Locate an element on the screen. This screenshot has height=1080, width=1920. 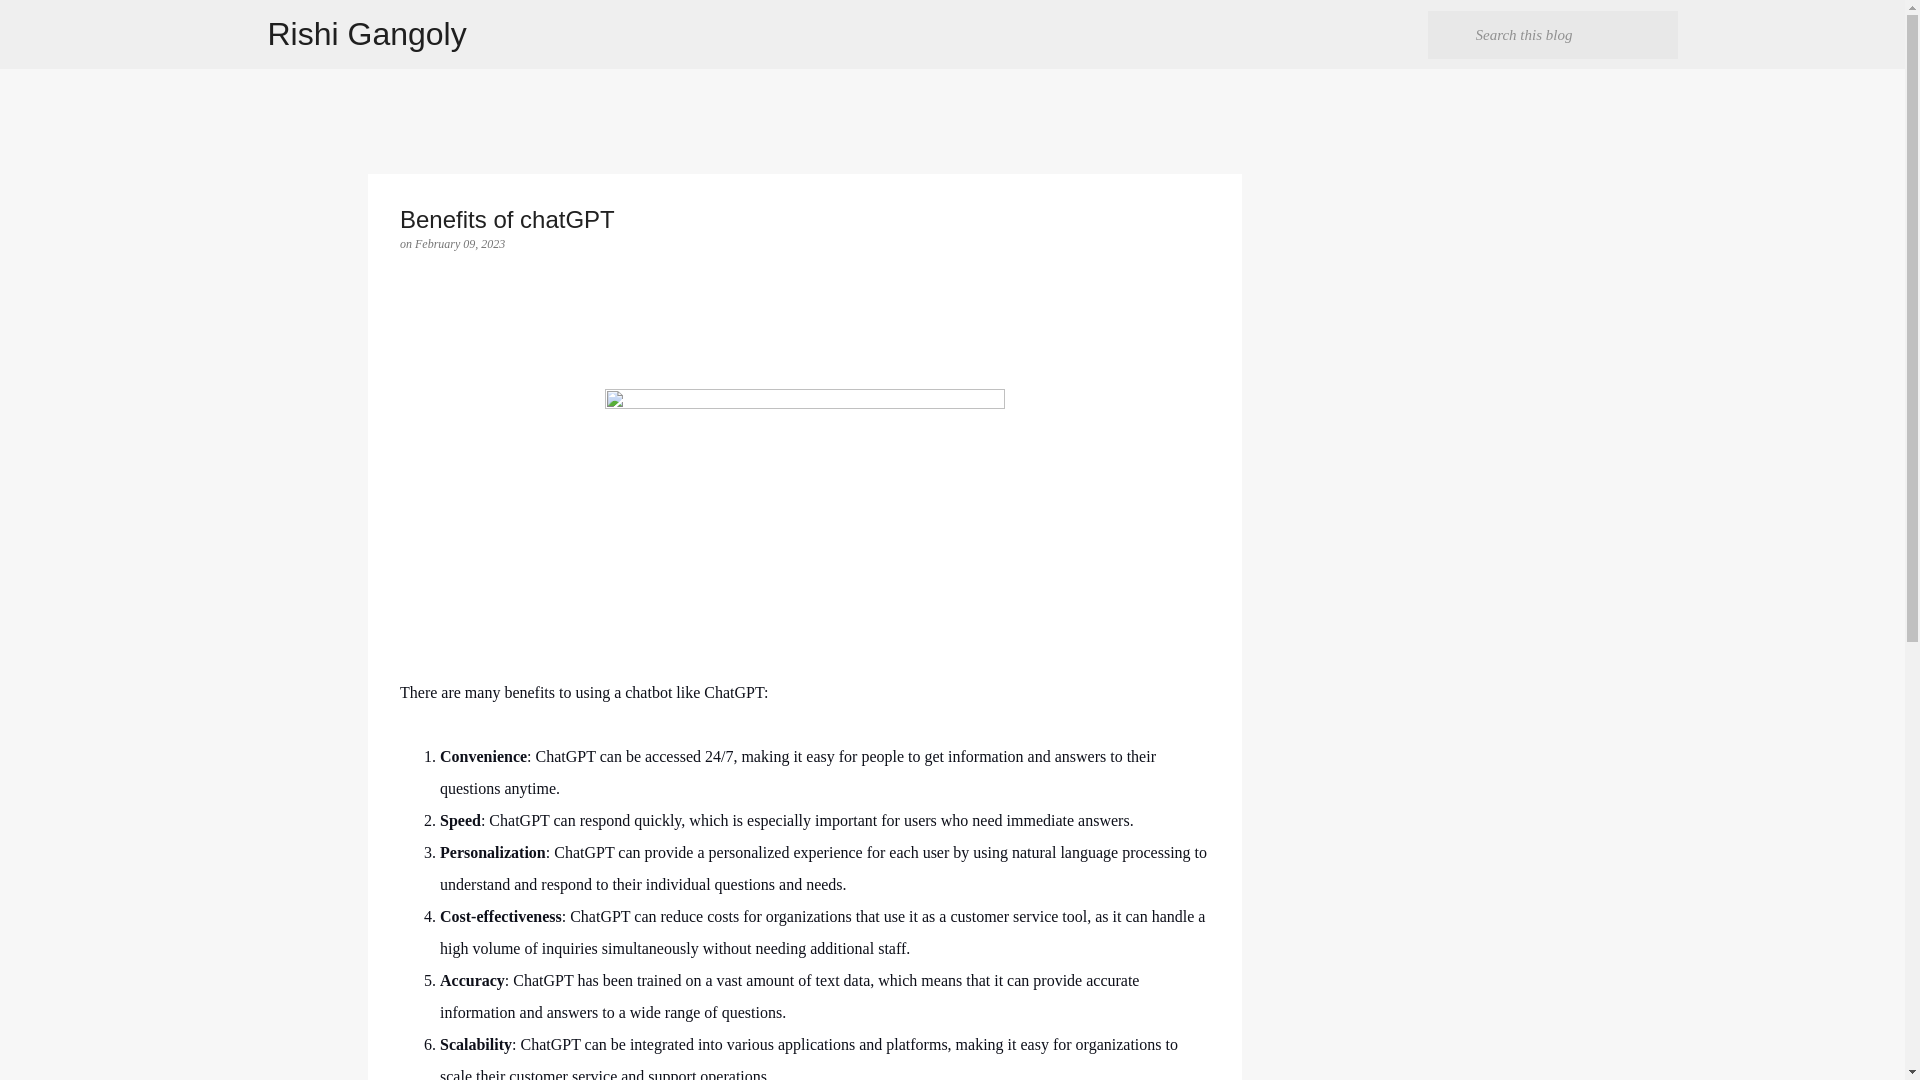
Rishi Gangoly is located at coordinates (367, 34).